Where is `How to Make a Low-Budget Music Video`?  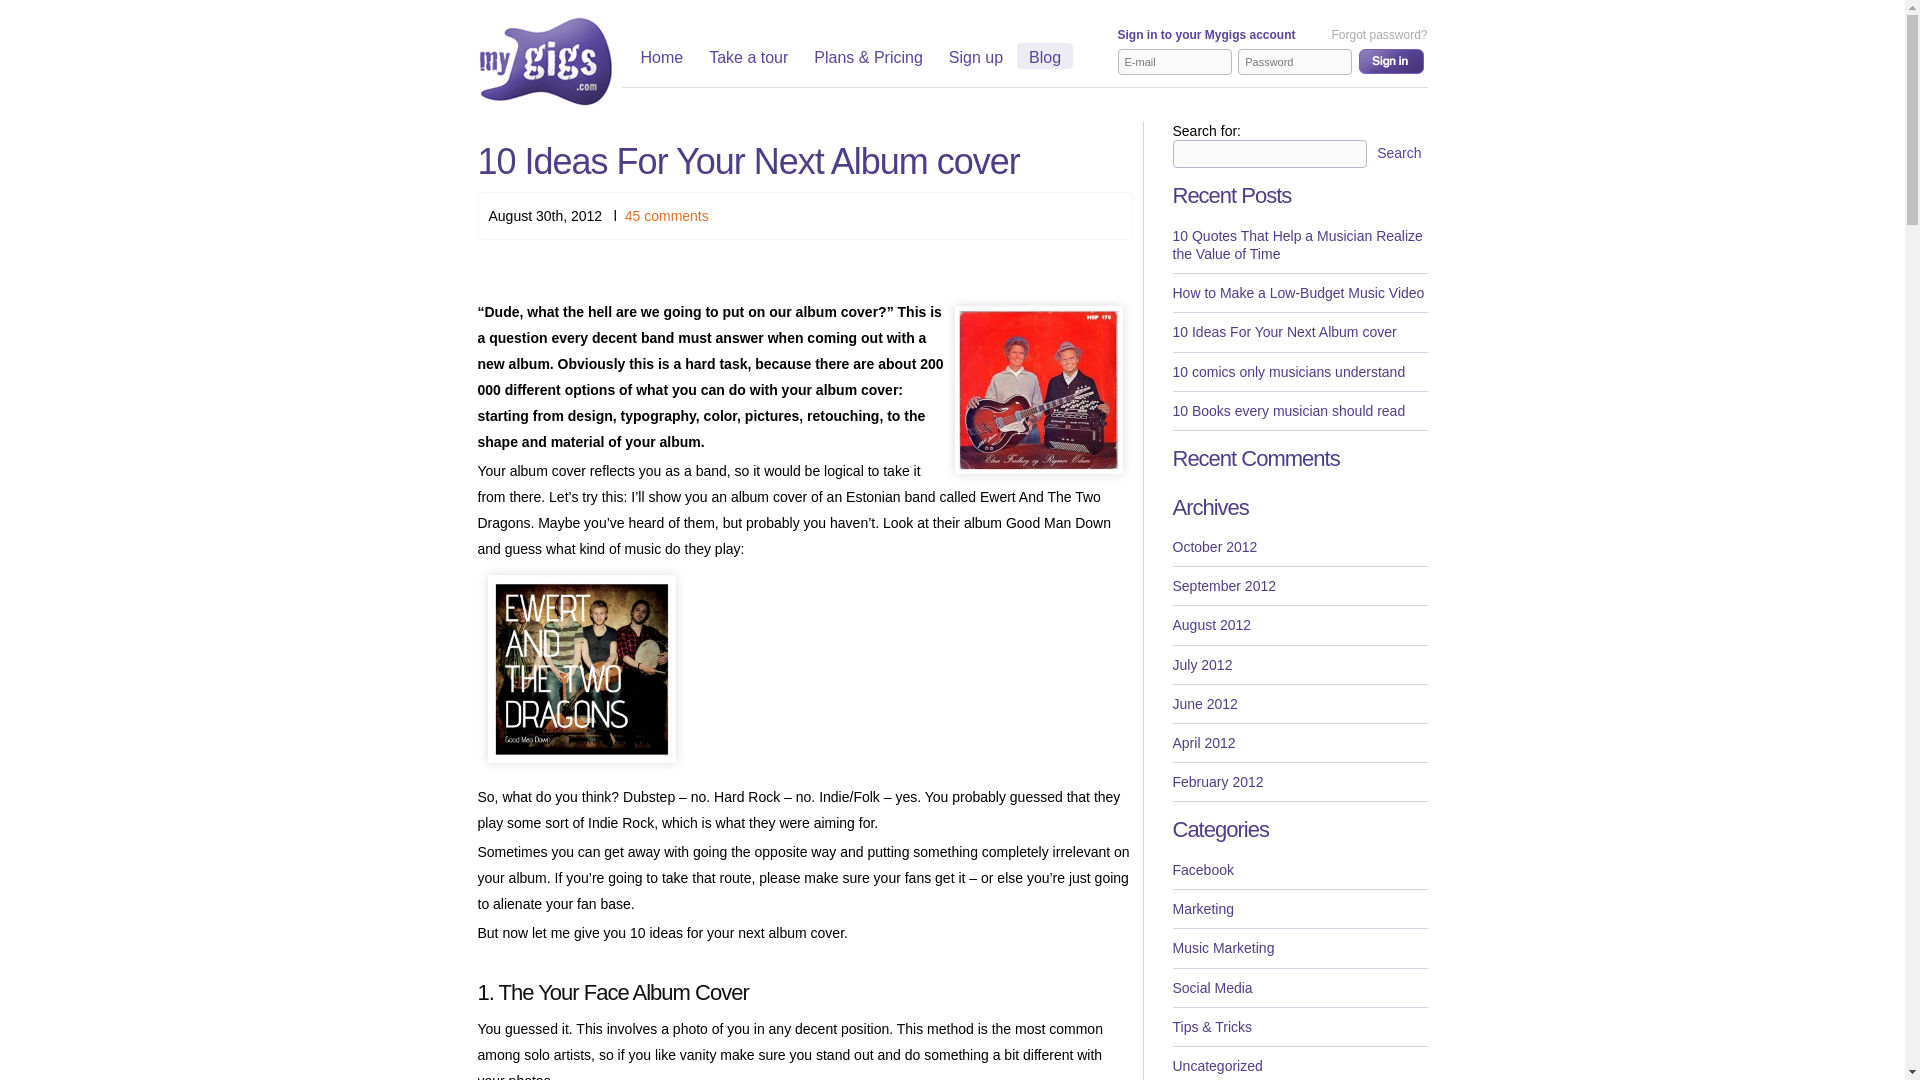 How to Make a Low-Budget Music Video is located at coordinates (1298, 294).